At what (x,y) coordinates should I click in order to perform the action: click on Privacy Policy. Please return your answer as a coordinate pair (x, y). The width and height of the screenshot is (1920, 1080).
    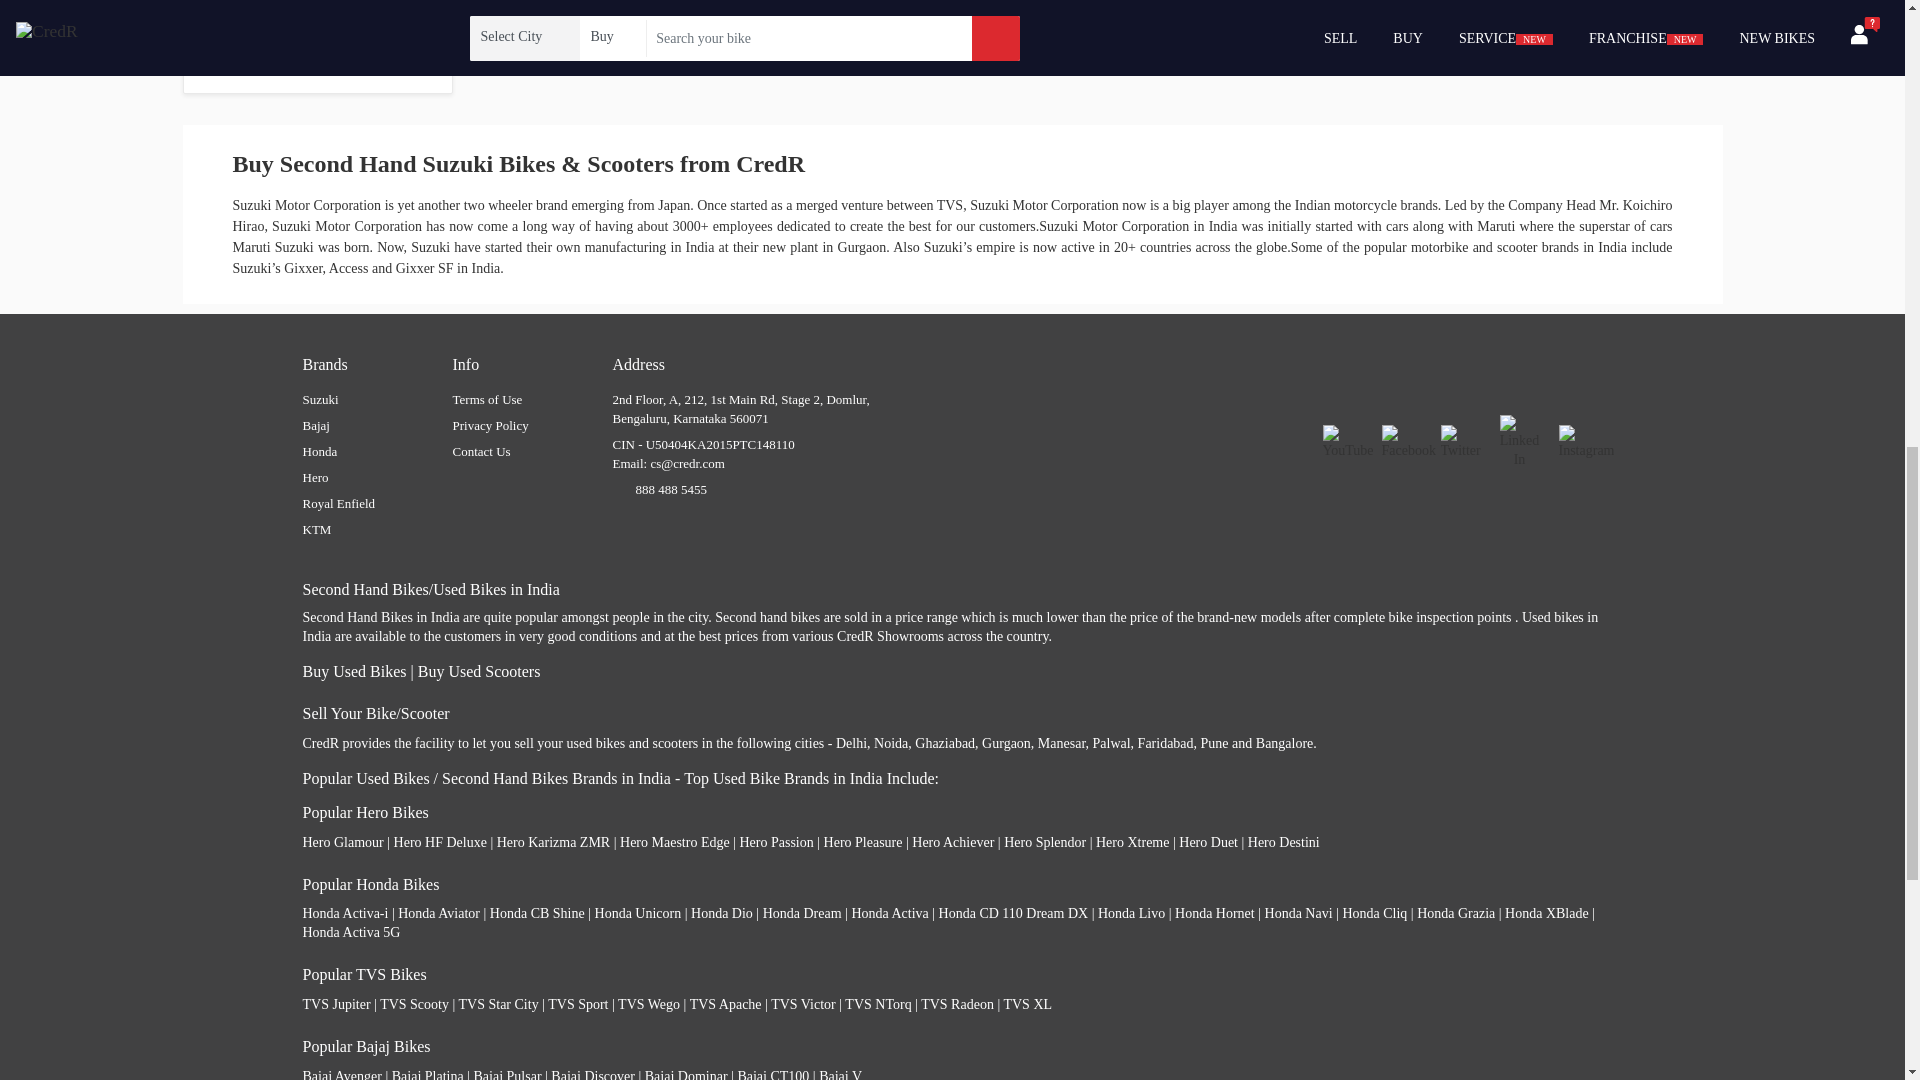
    Looking at the image, I should click on (490, 425).